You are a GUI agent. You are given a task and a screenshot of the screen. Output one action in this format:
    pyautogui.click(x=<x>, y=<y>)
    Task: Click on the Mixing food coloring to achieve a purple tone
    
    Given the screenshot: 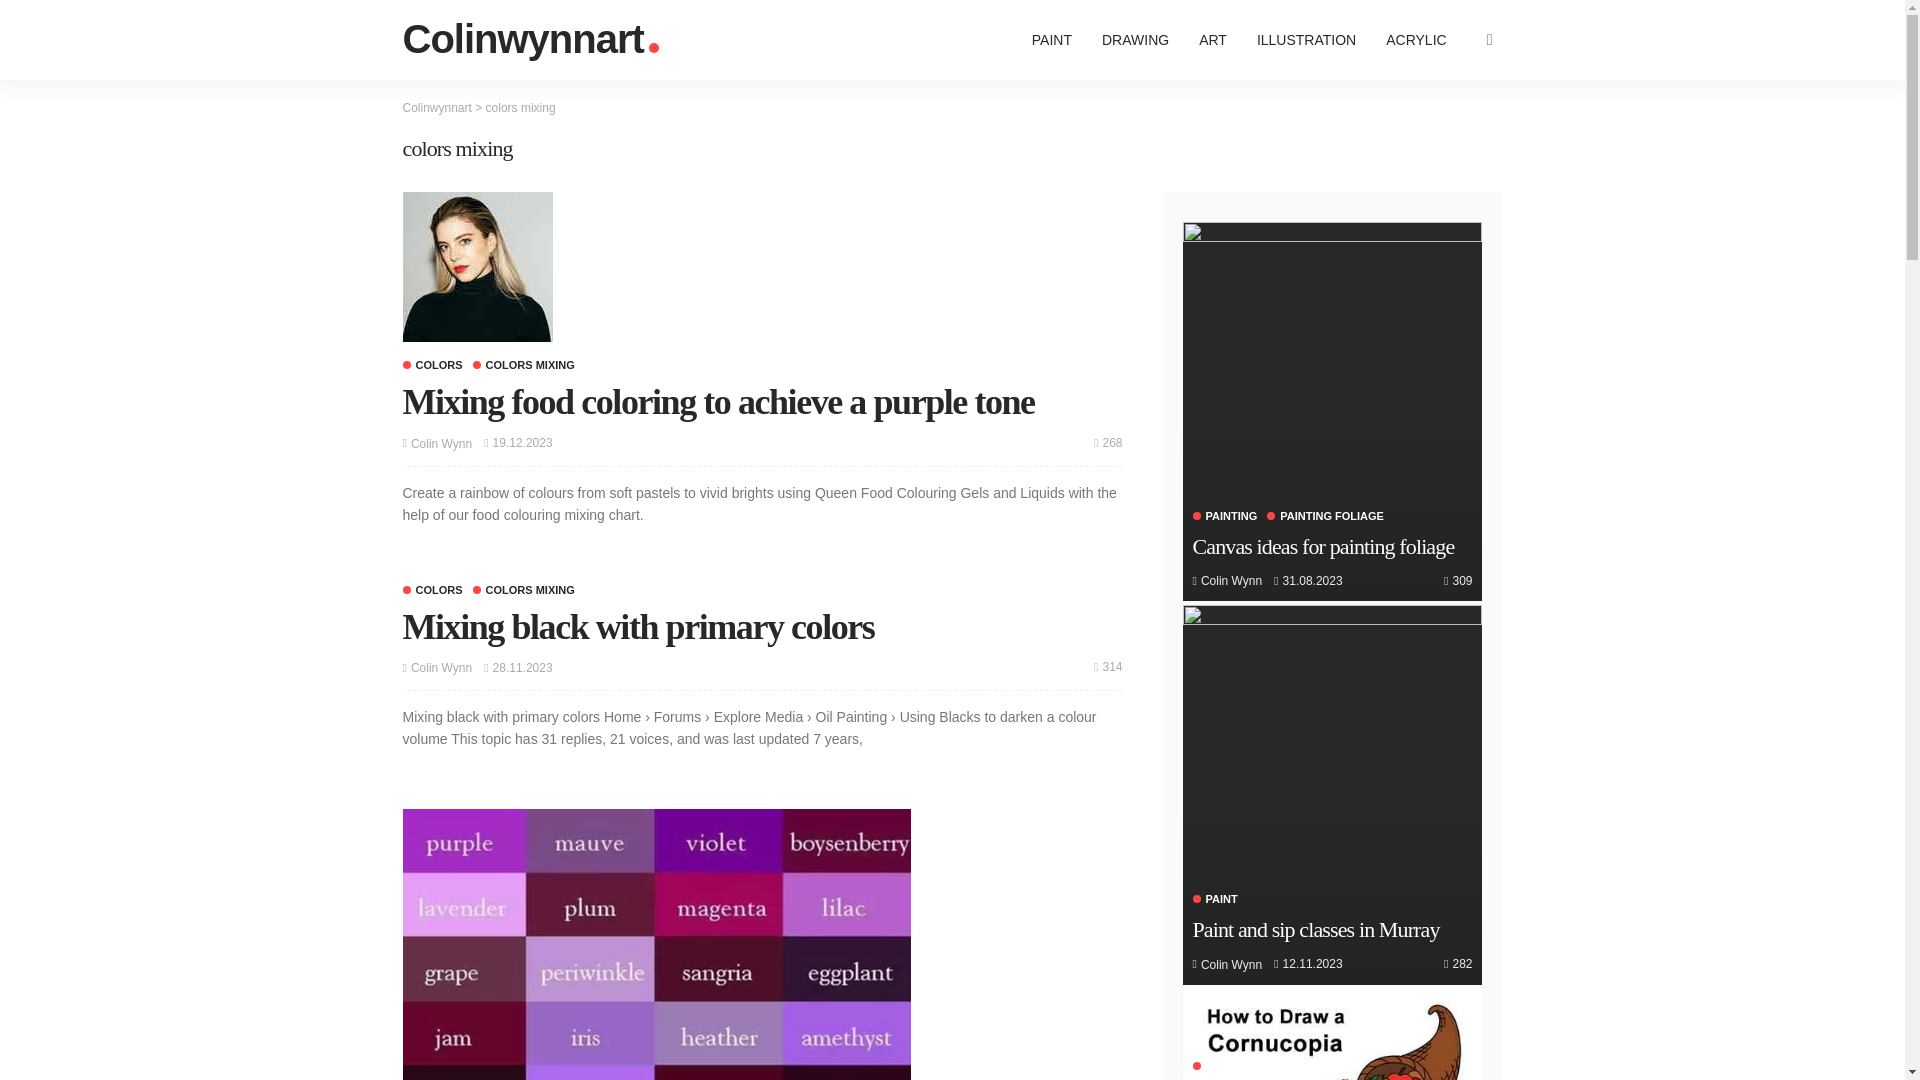 What is the action you would take?
    pyautogui.click(x=718, y=402)
    